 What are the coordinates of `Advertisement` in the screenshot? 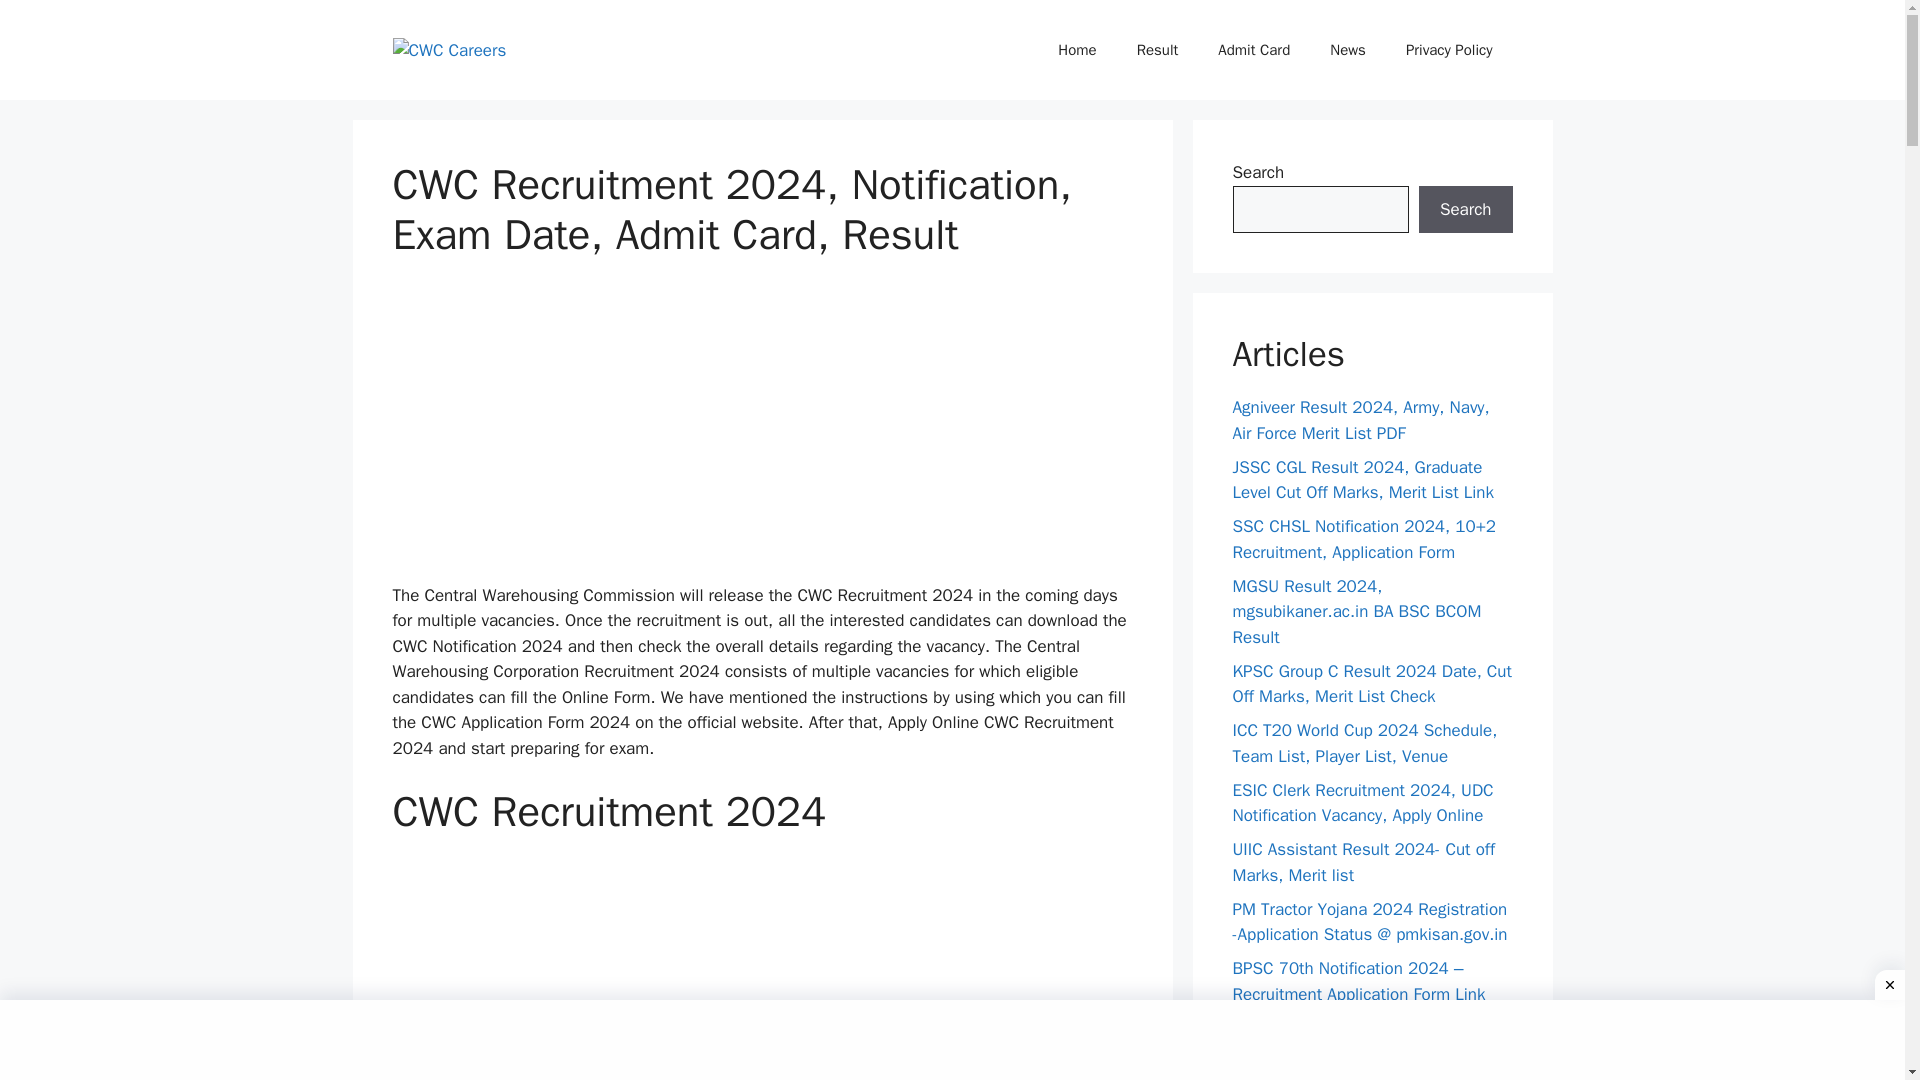 It's located at (762, 434).